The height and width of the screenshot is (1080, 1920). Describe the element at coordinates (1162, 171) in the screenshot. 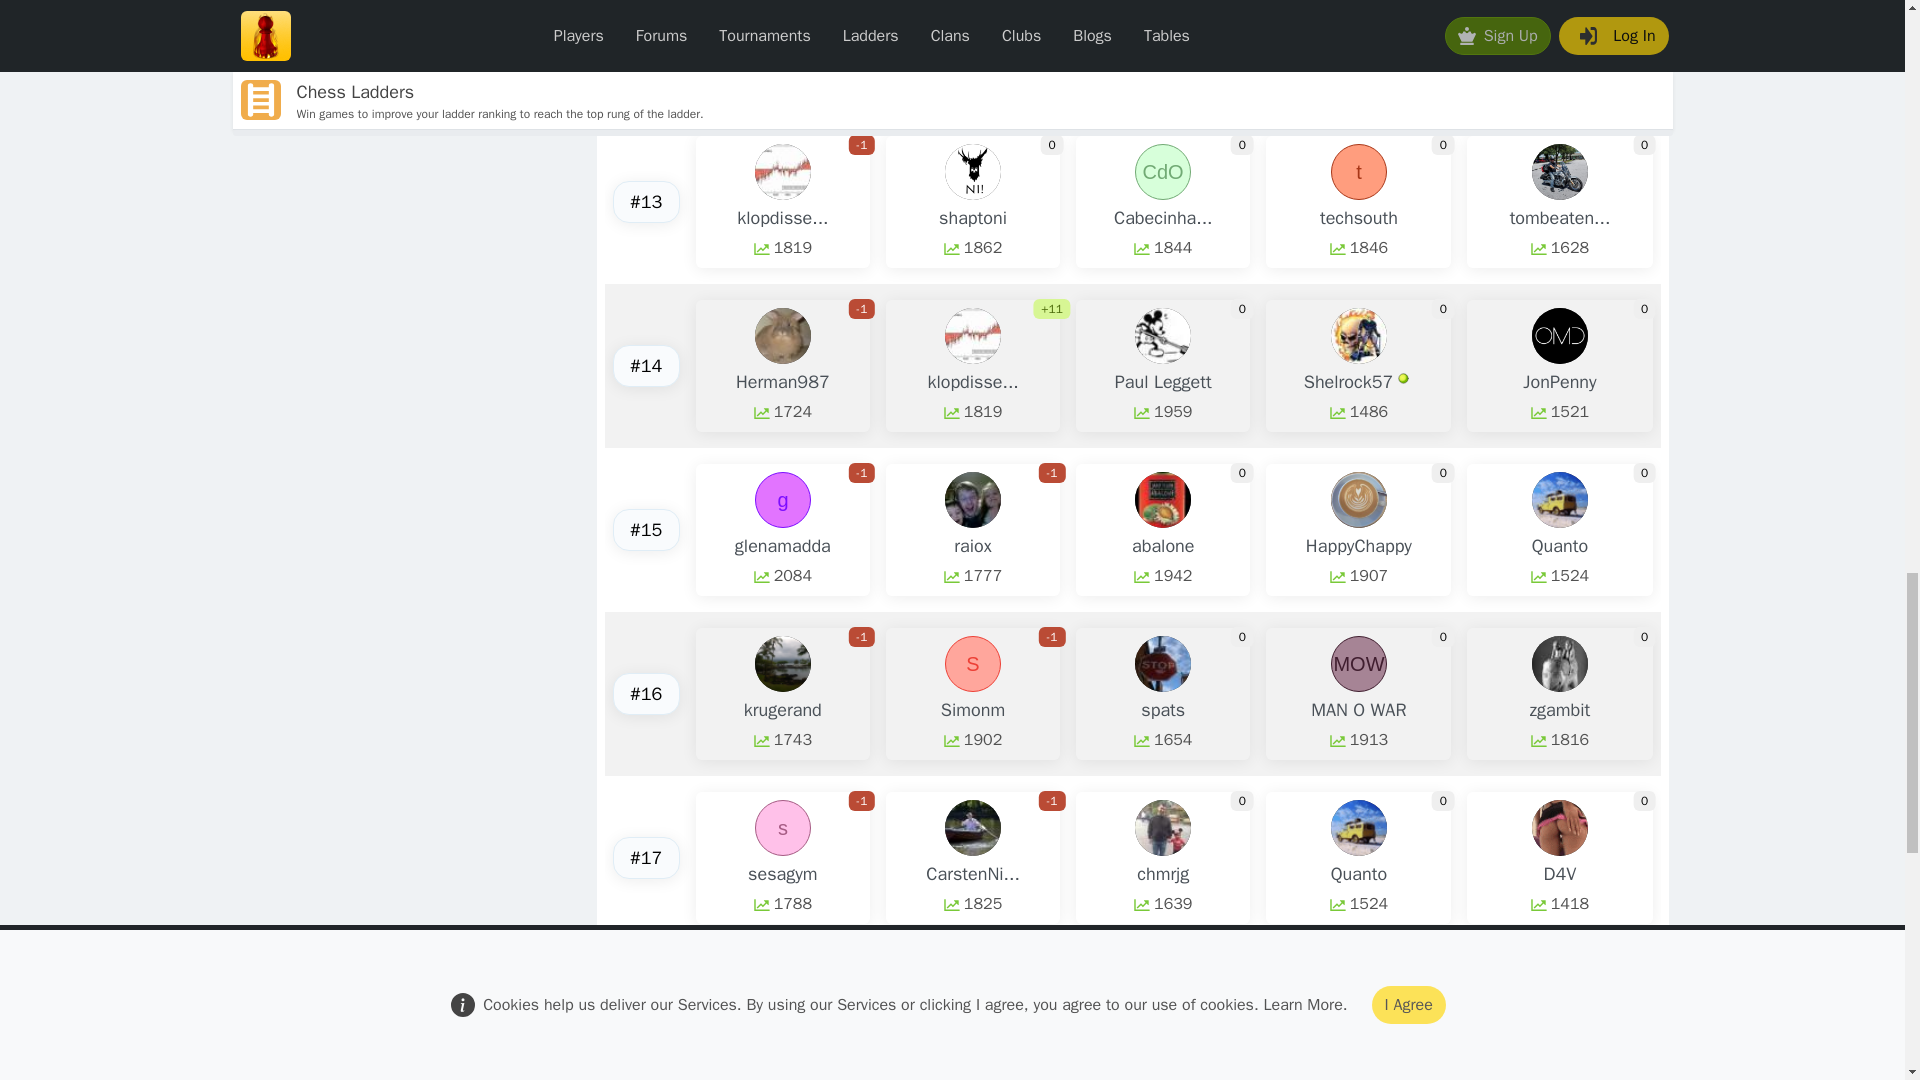

I see `CdO` at that location.